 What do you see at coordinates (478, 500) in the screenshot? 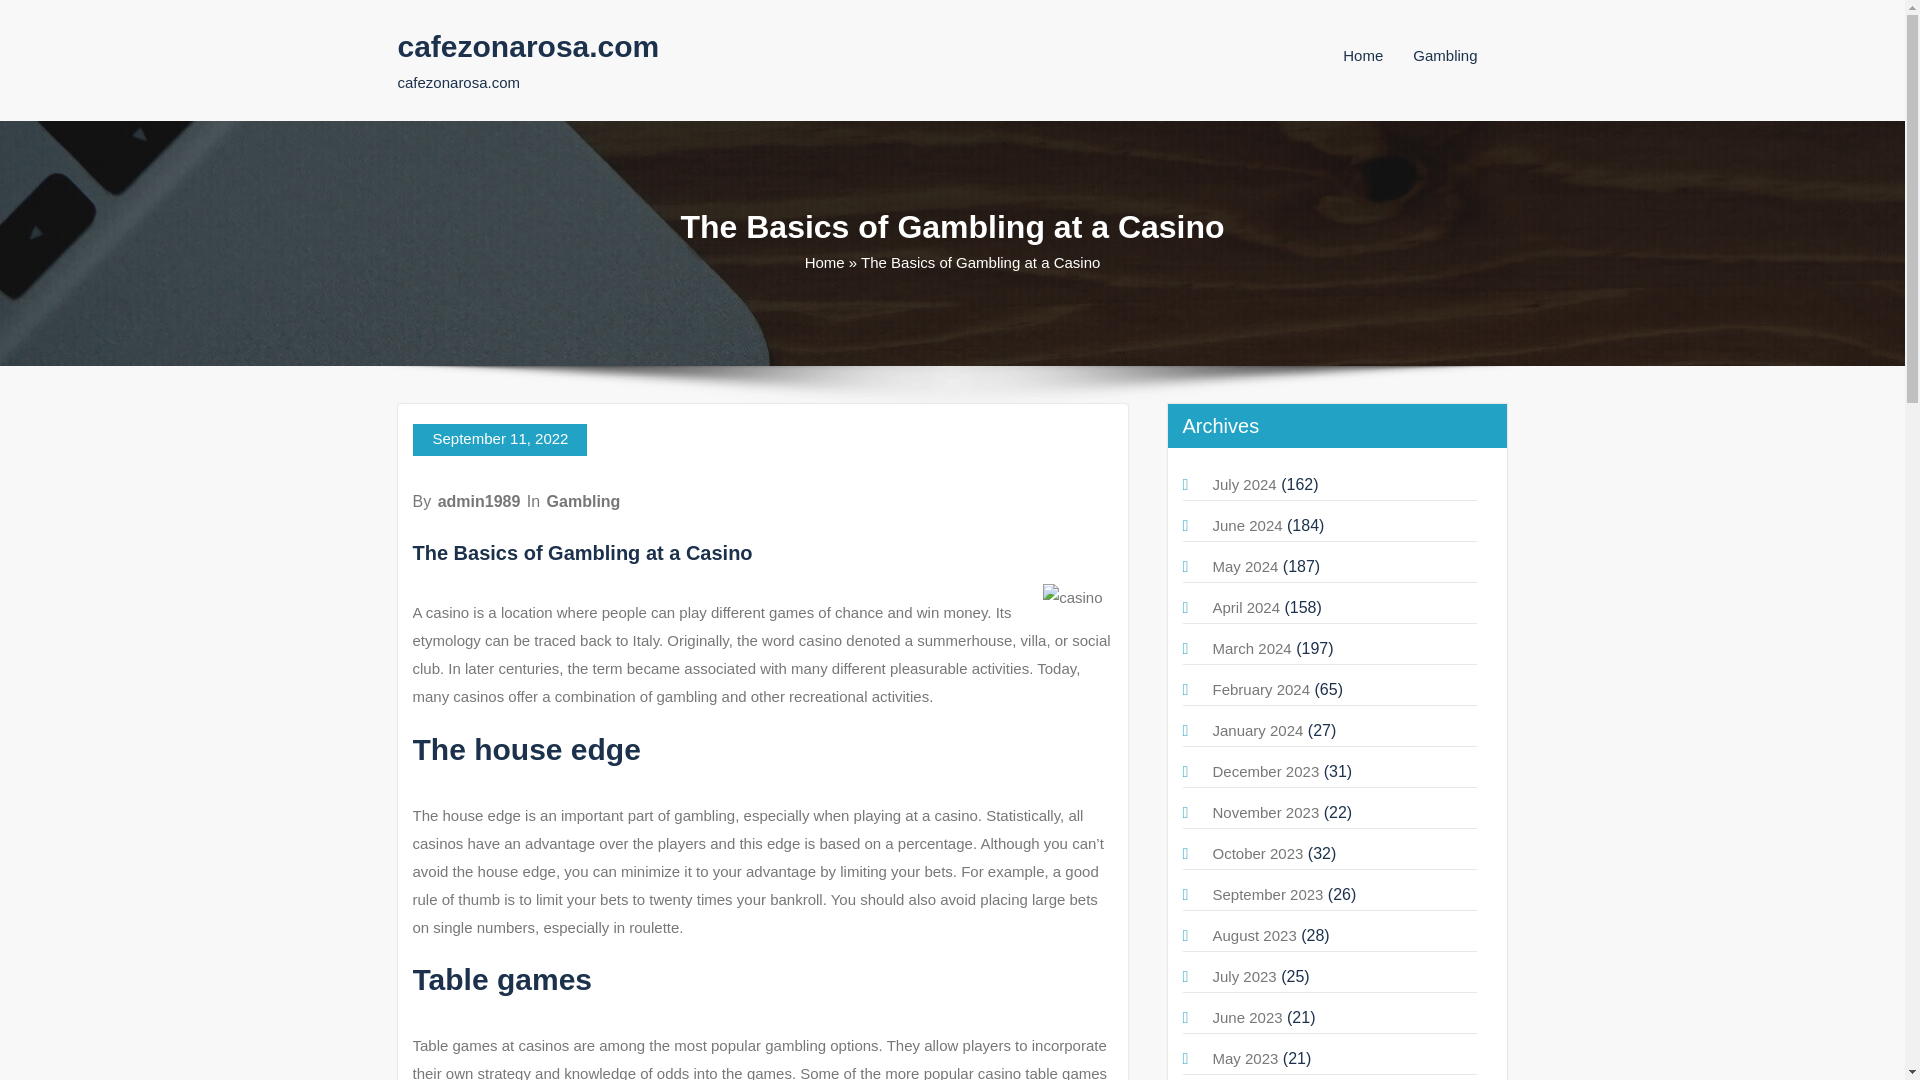
I see `admin1989` at bounding box center [478, 500].